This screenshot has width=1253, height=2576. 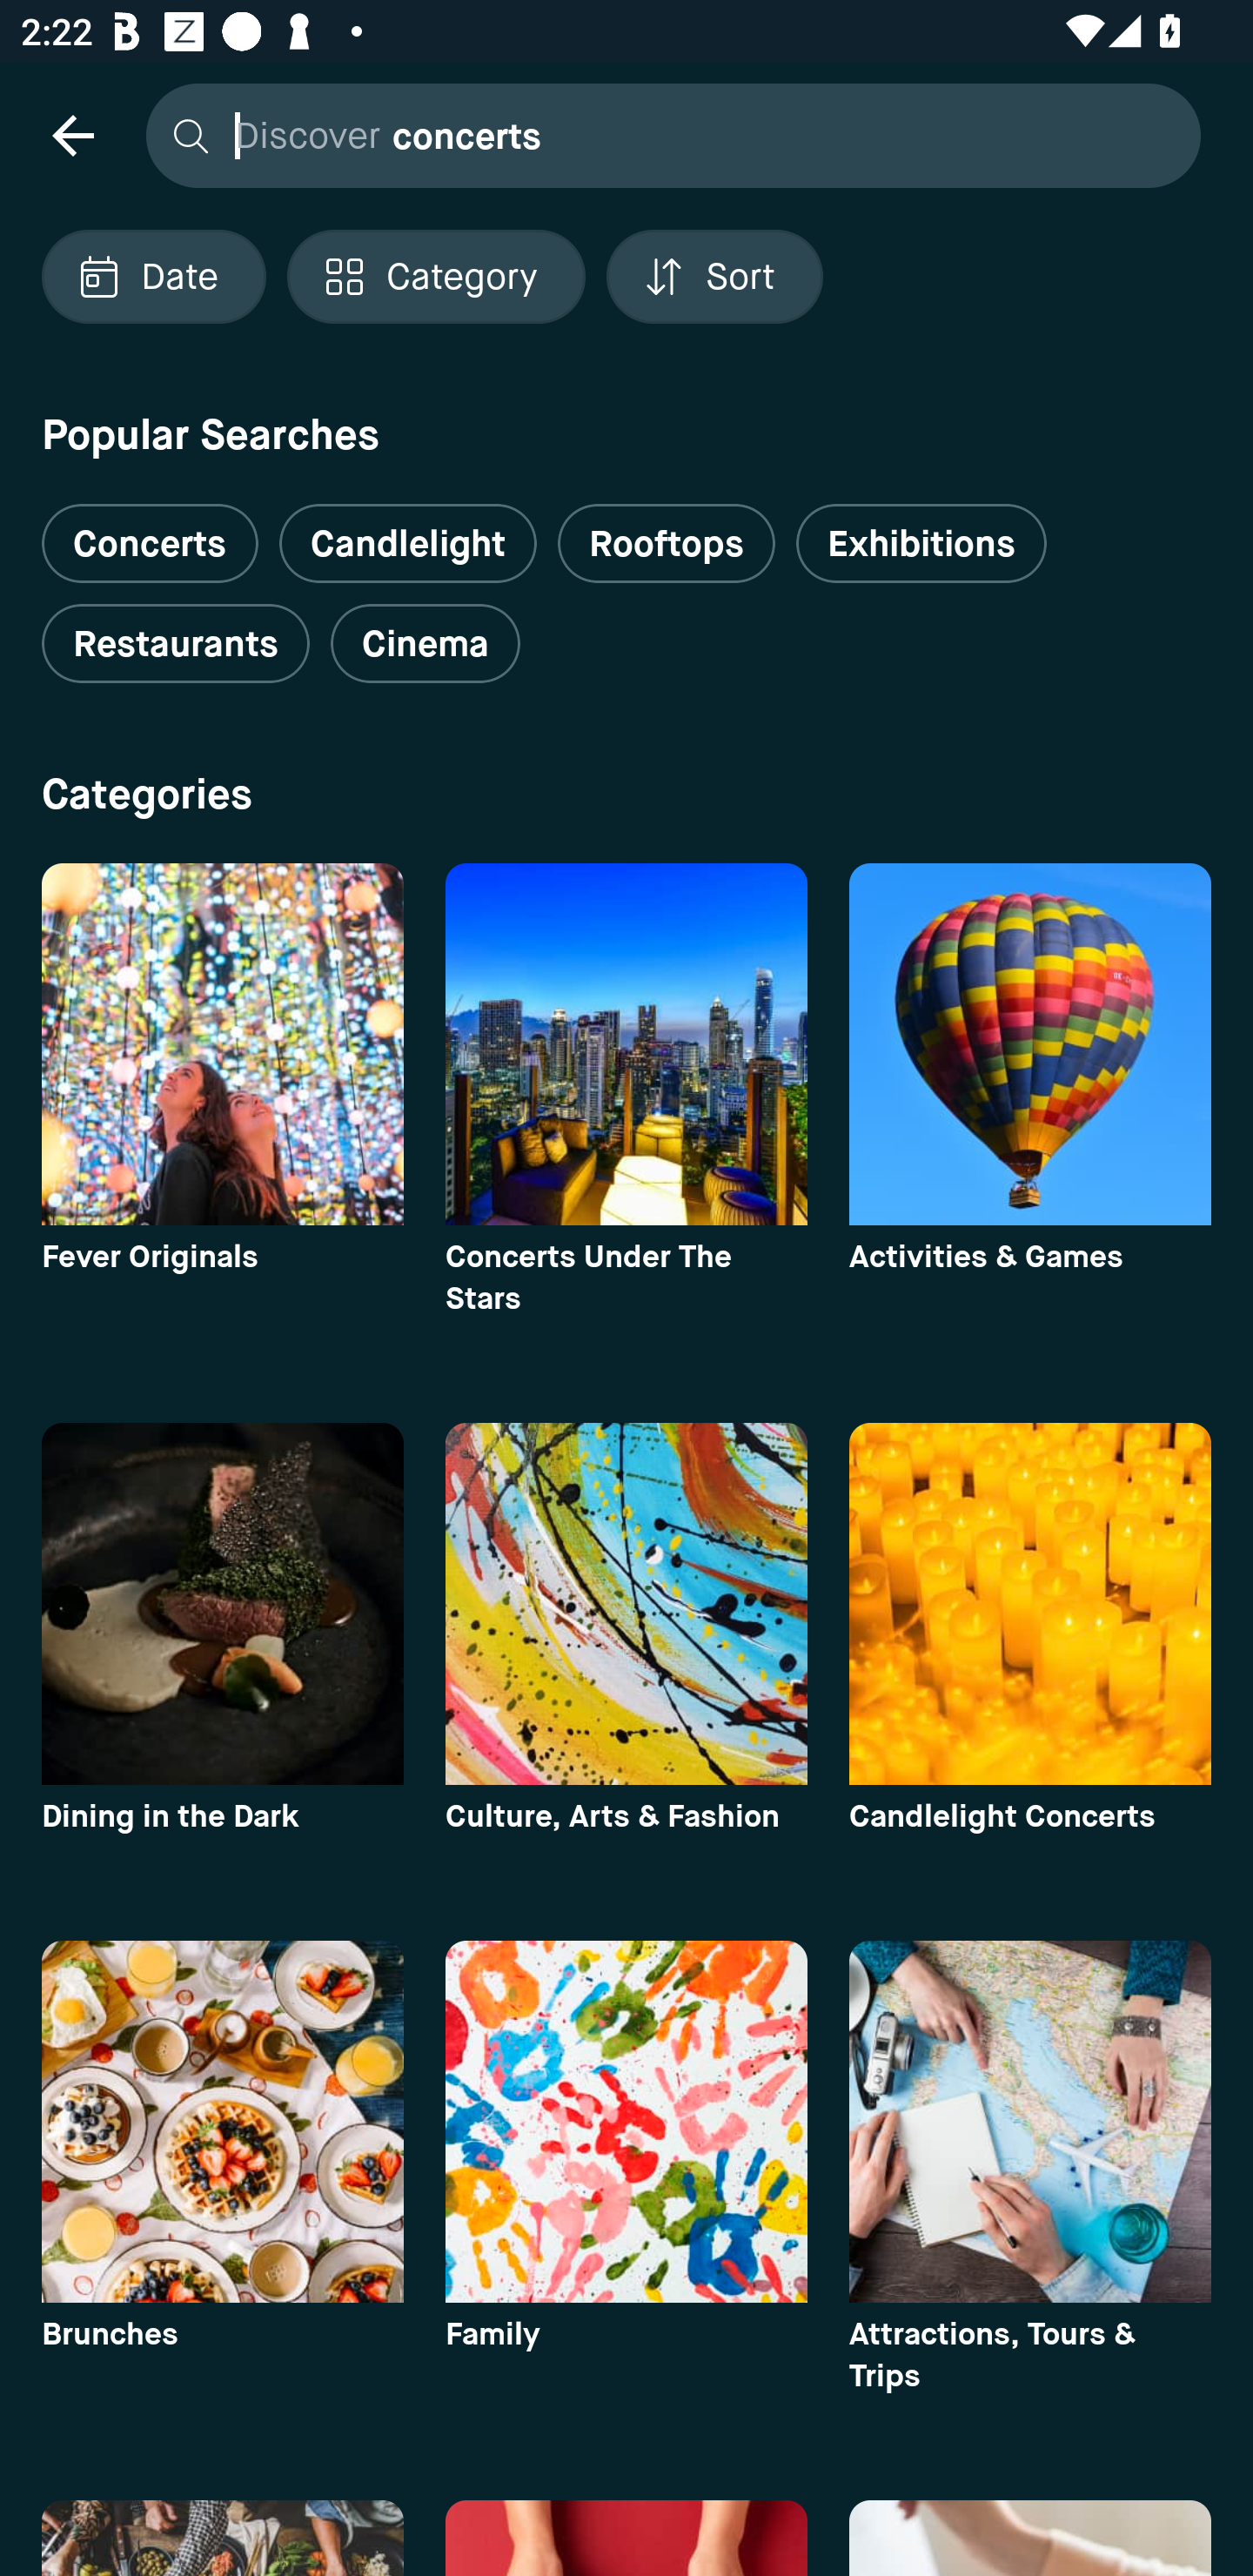 What do you see at coordinates (407, 543) in the screenshot?
I see `Candlelight` at bounding box center [407, 543].